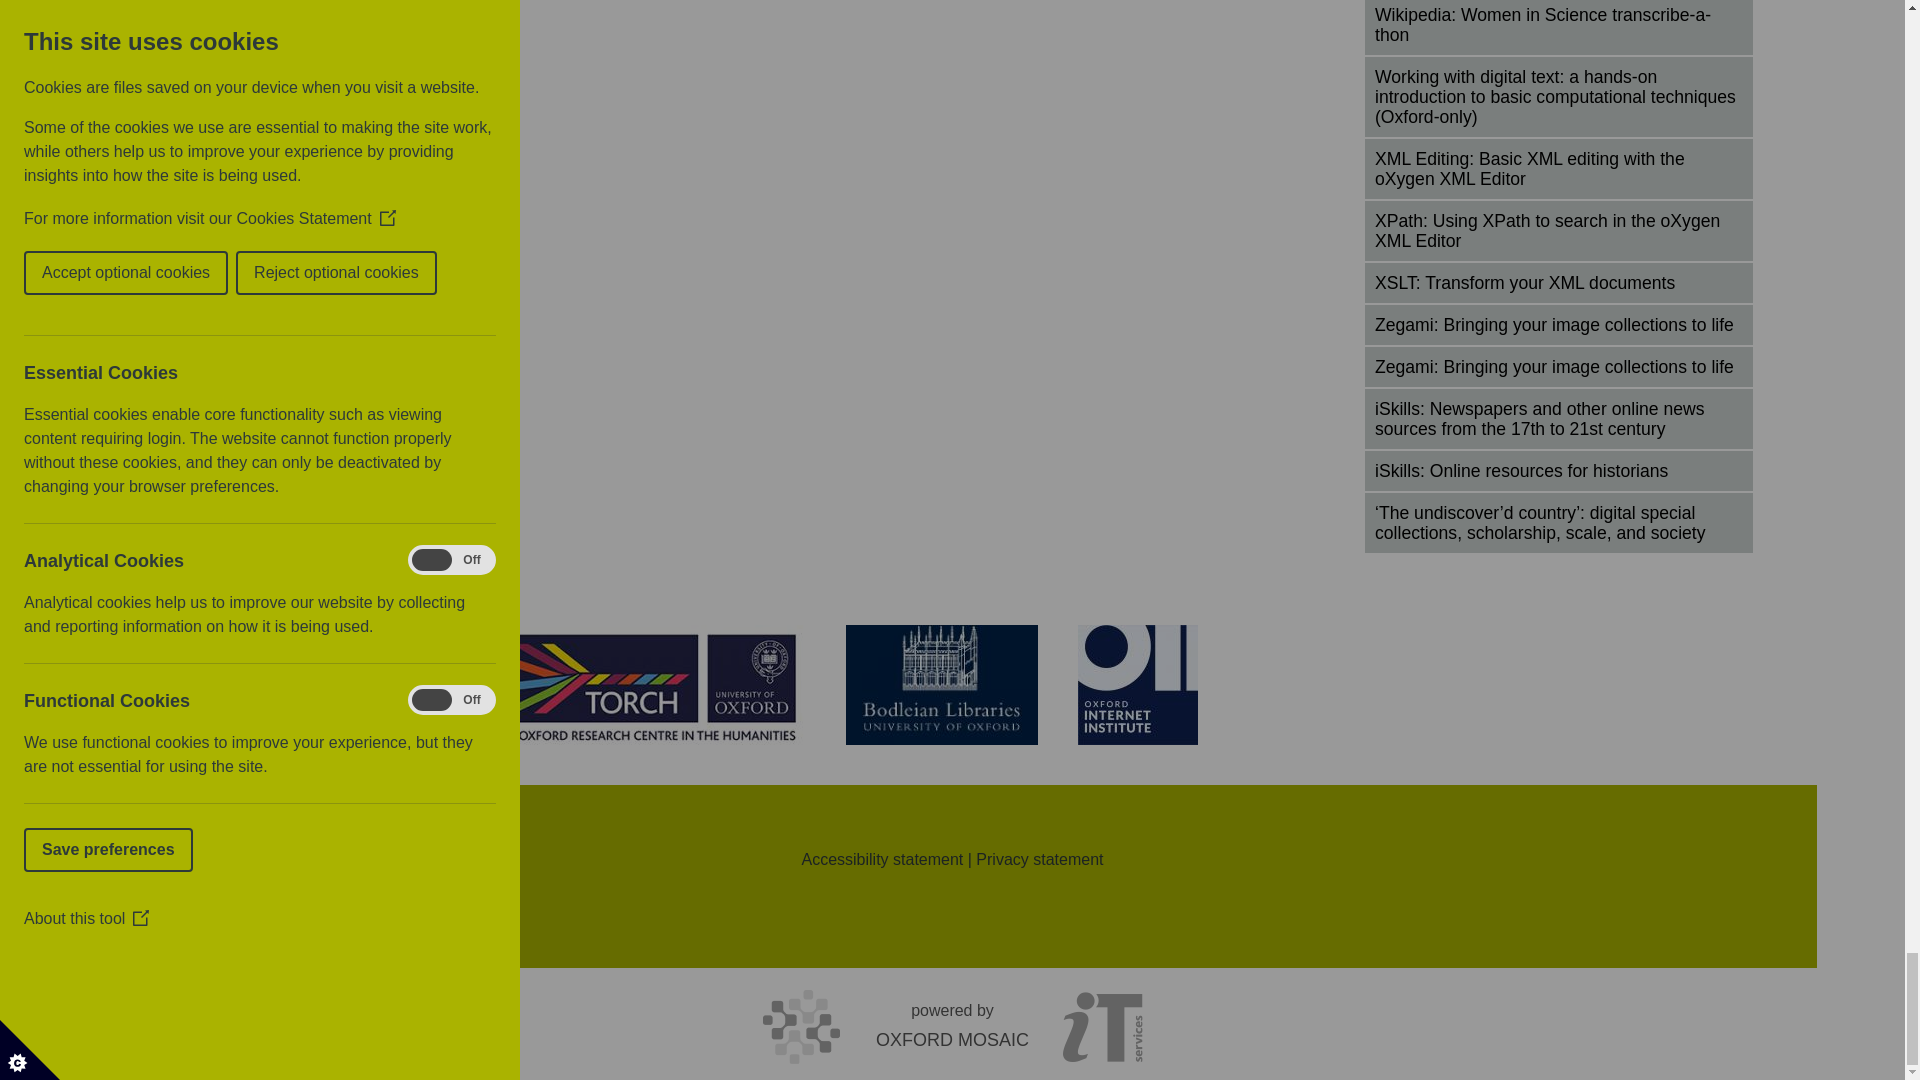  I want to click on IT Services, so click(382, 685).